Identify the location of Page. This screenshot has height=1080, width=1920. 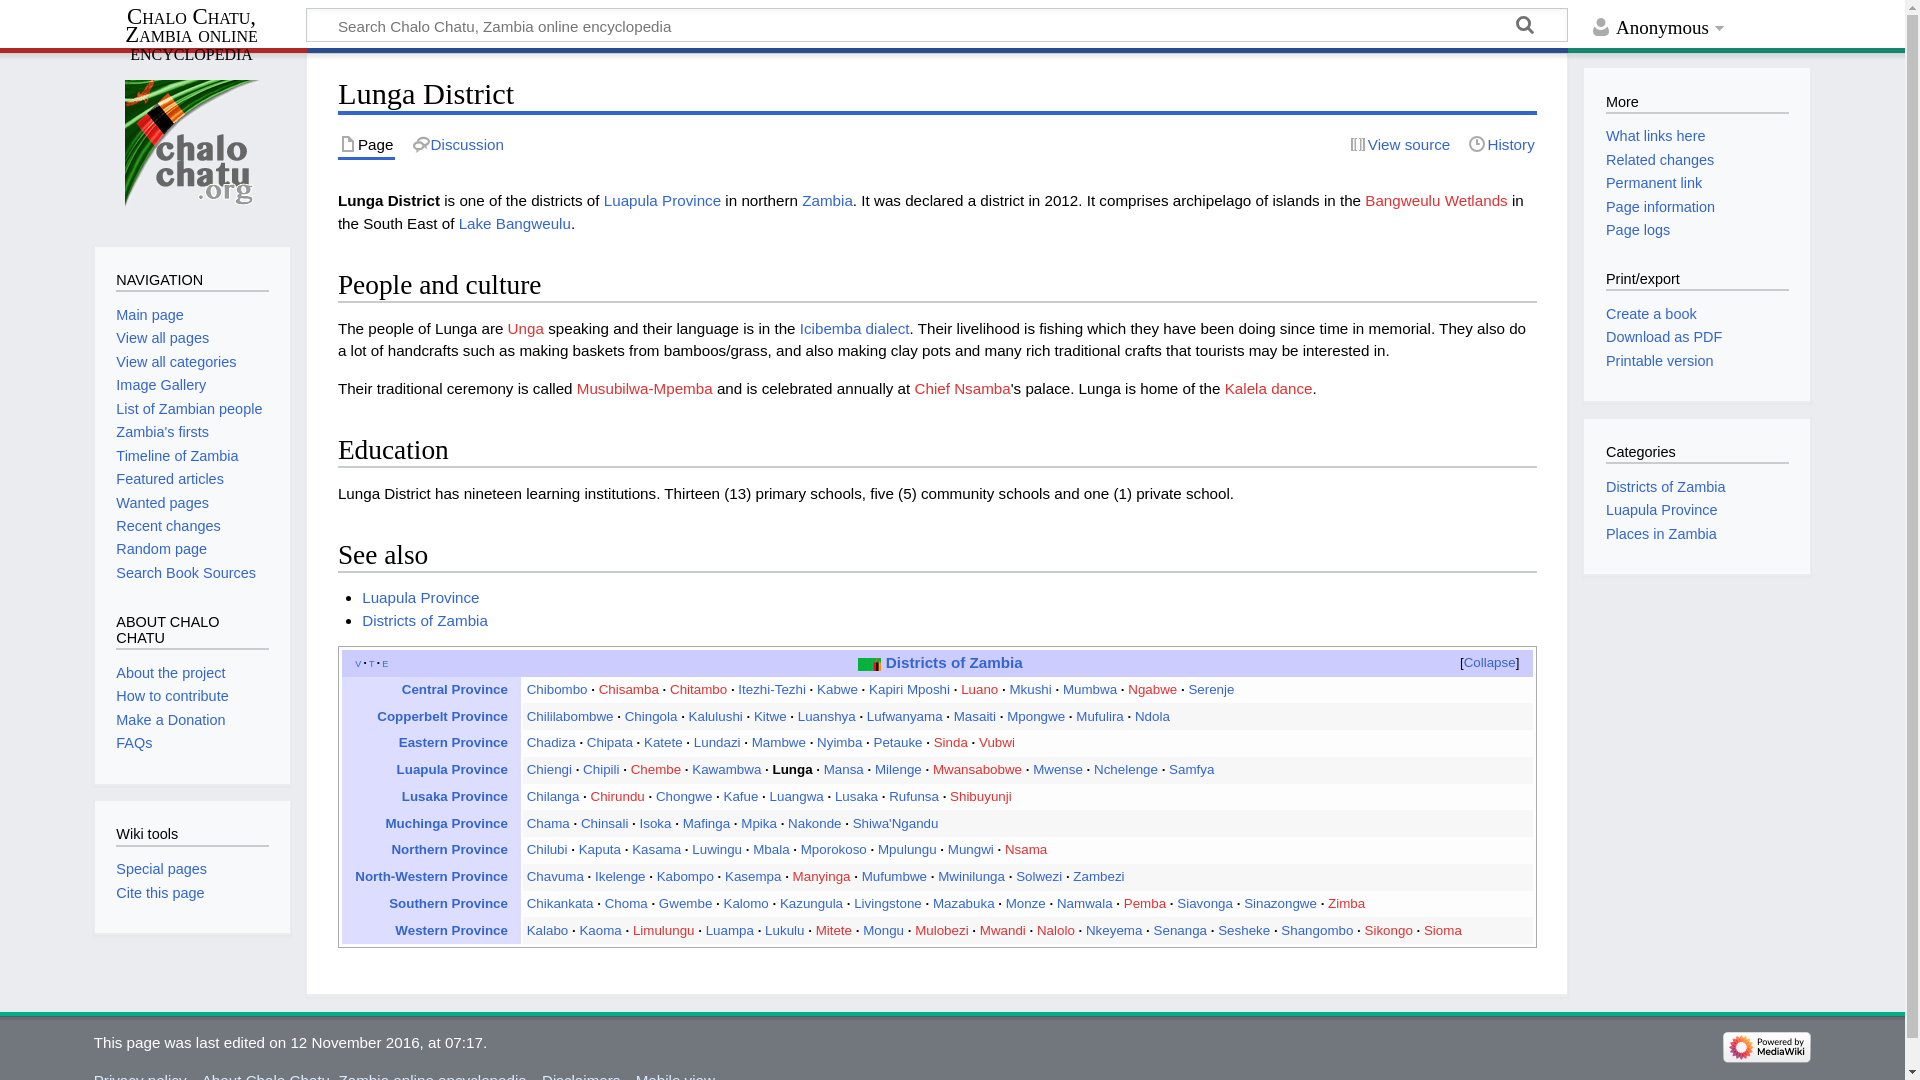
(366, 144).